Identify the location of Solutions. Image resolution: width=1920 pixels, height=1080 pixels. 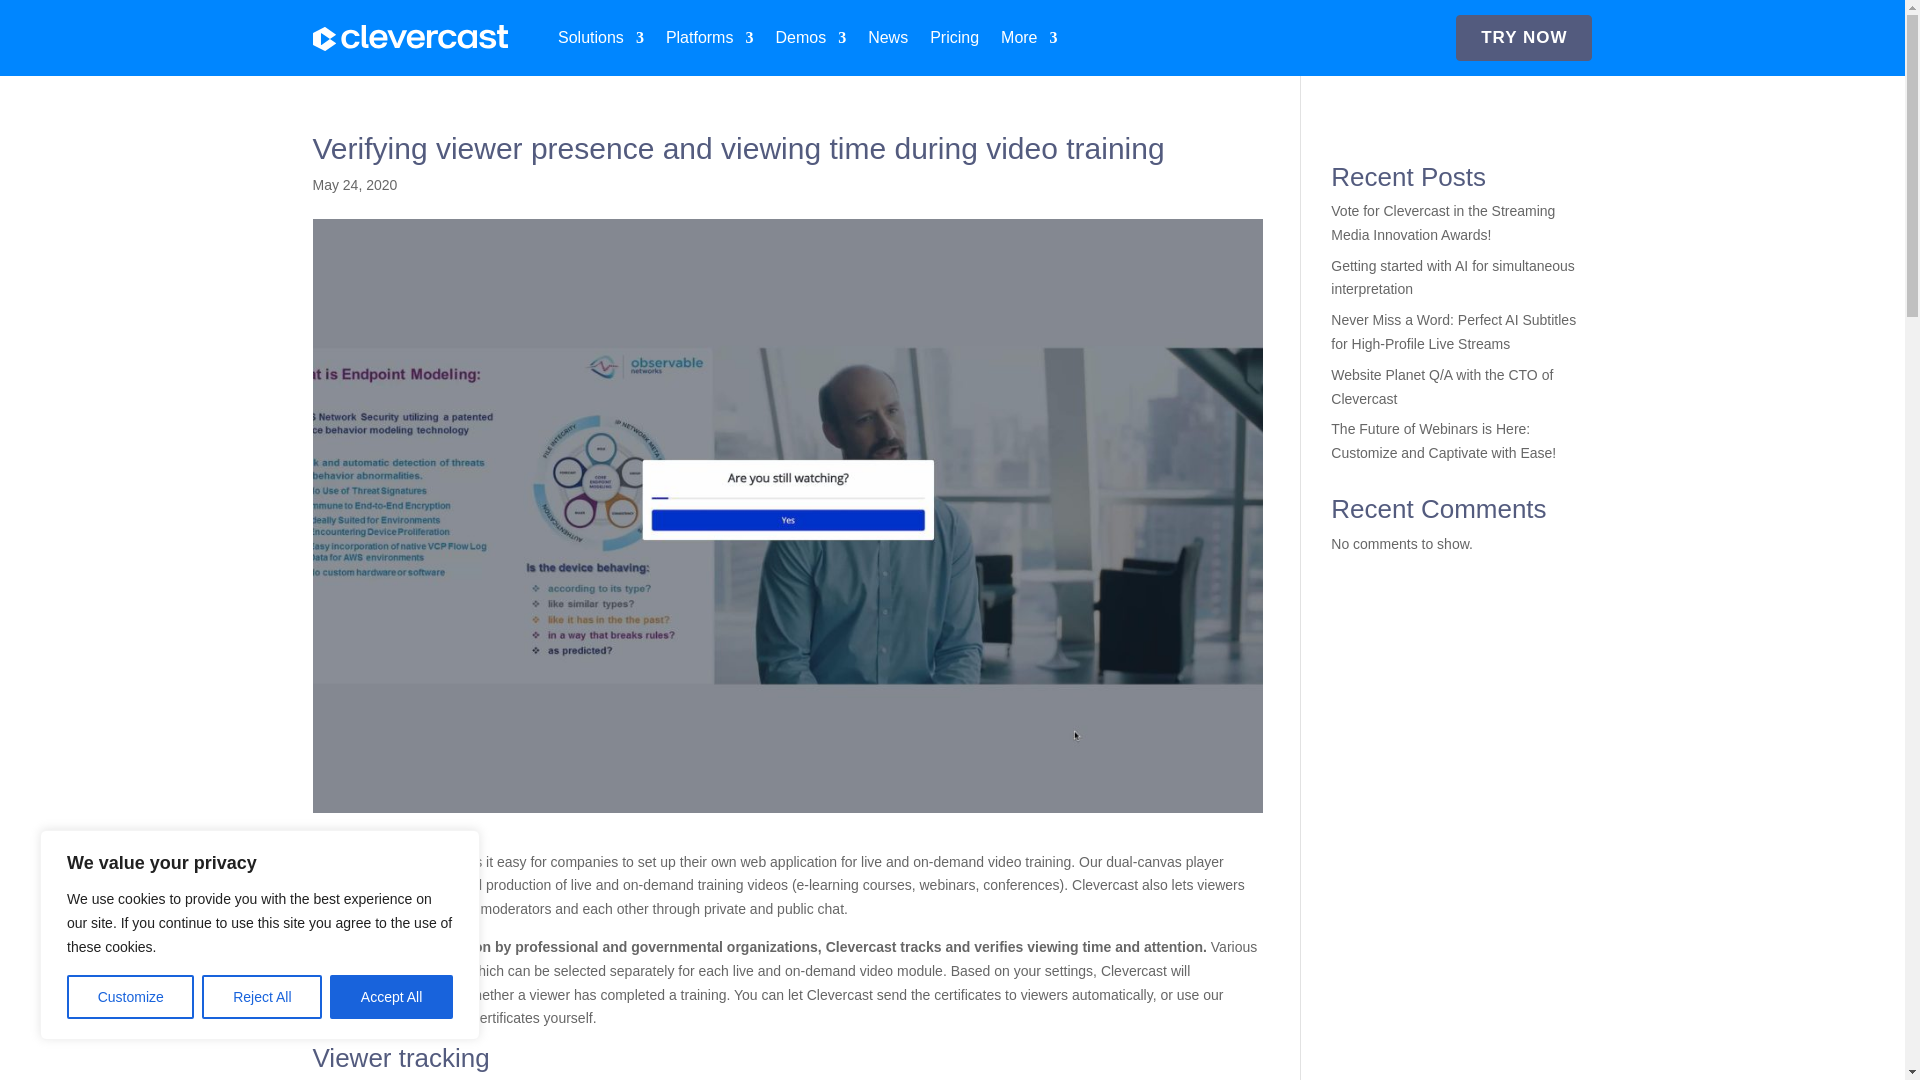
(600, 38).